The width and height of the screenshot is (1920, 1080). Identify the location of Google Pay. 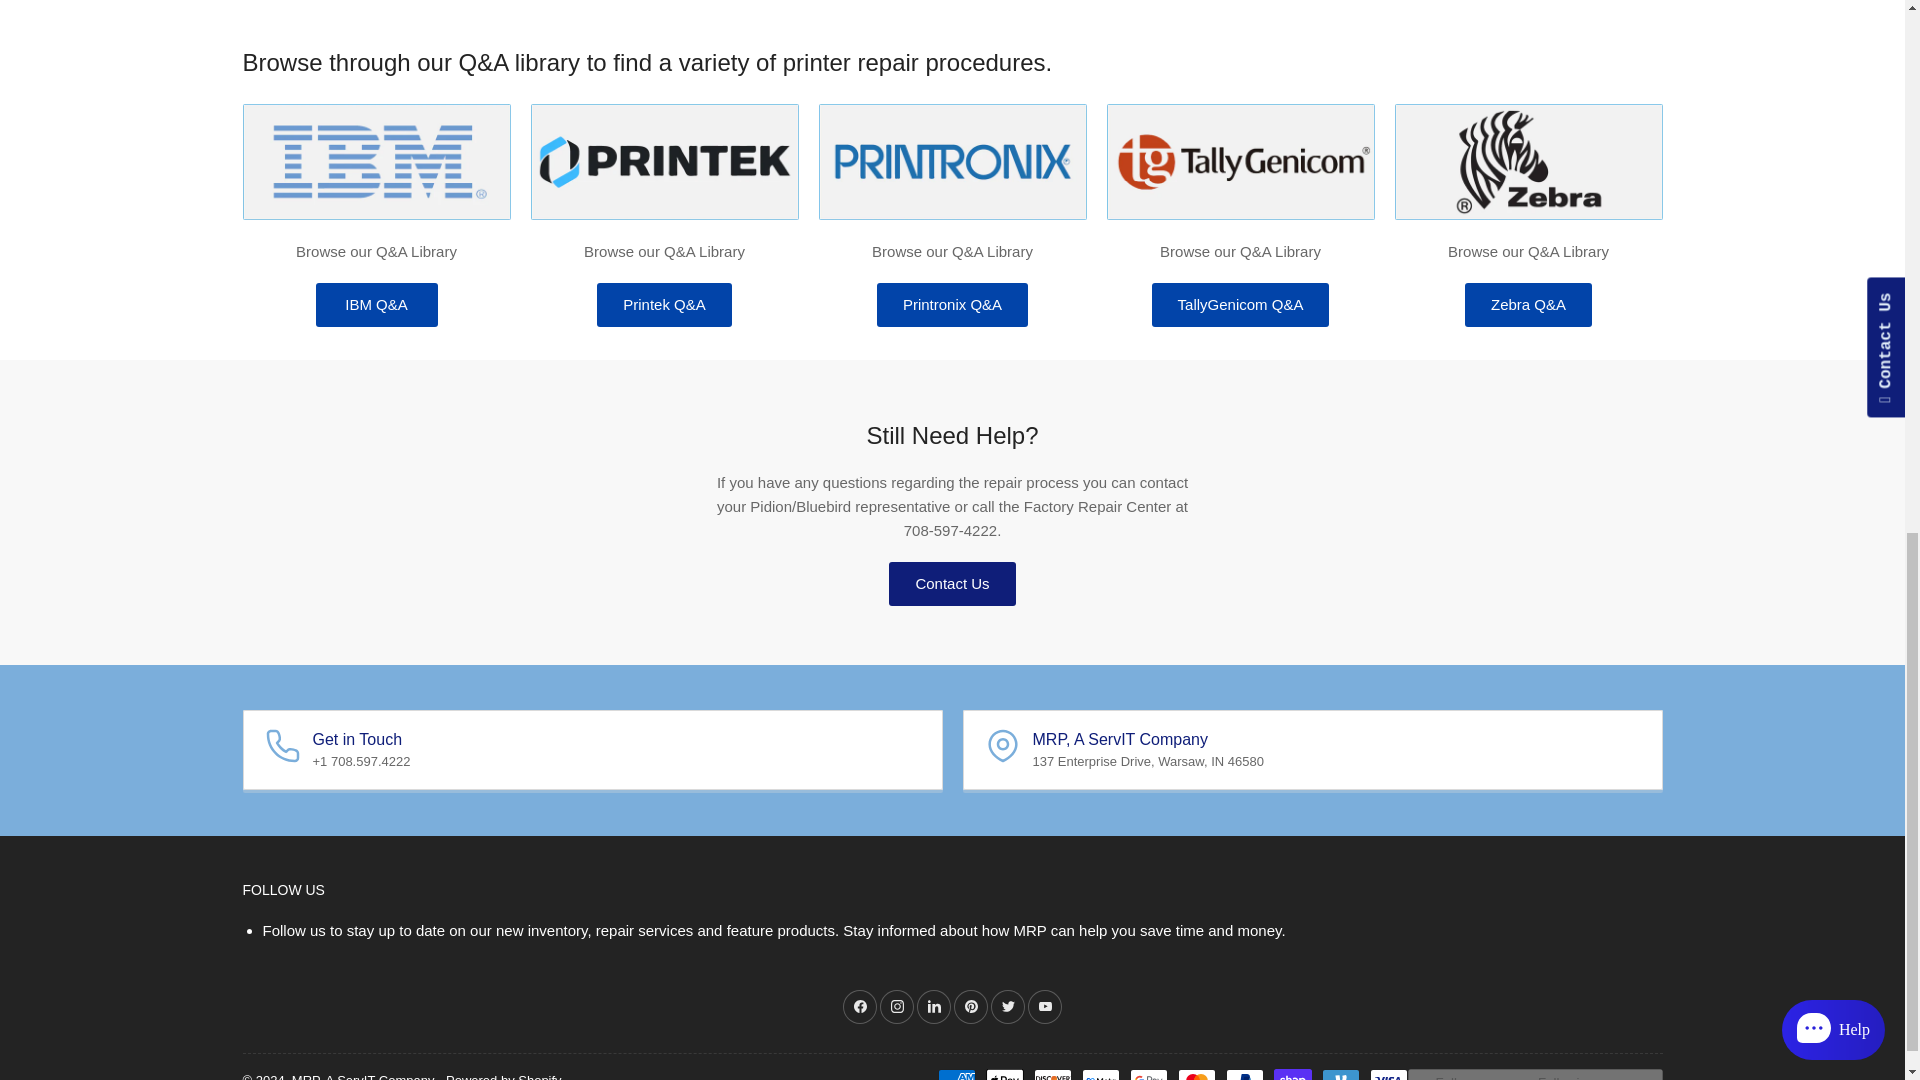
(1148, 1074).